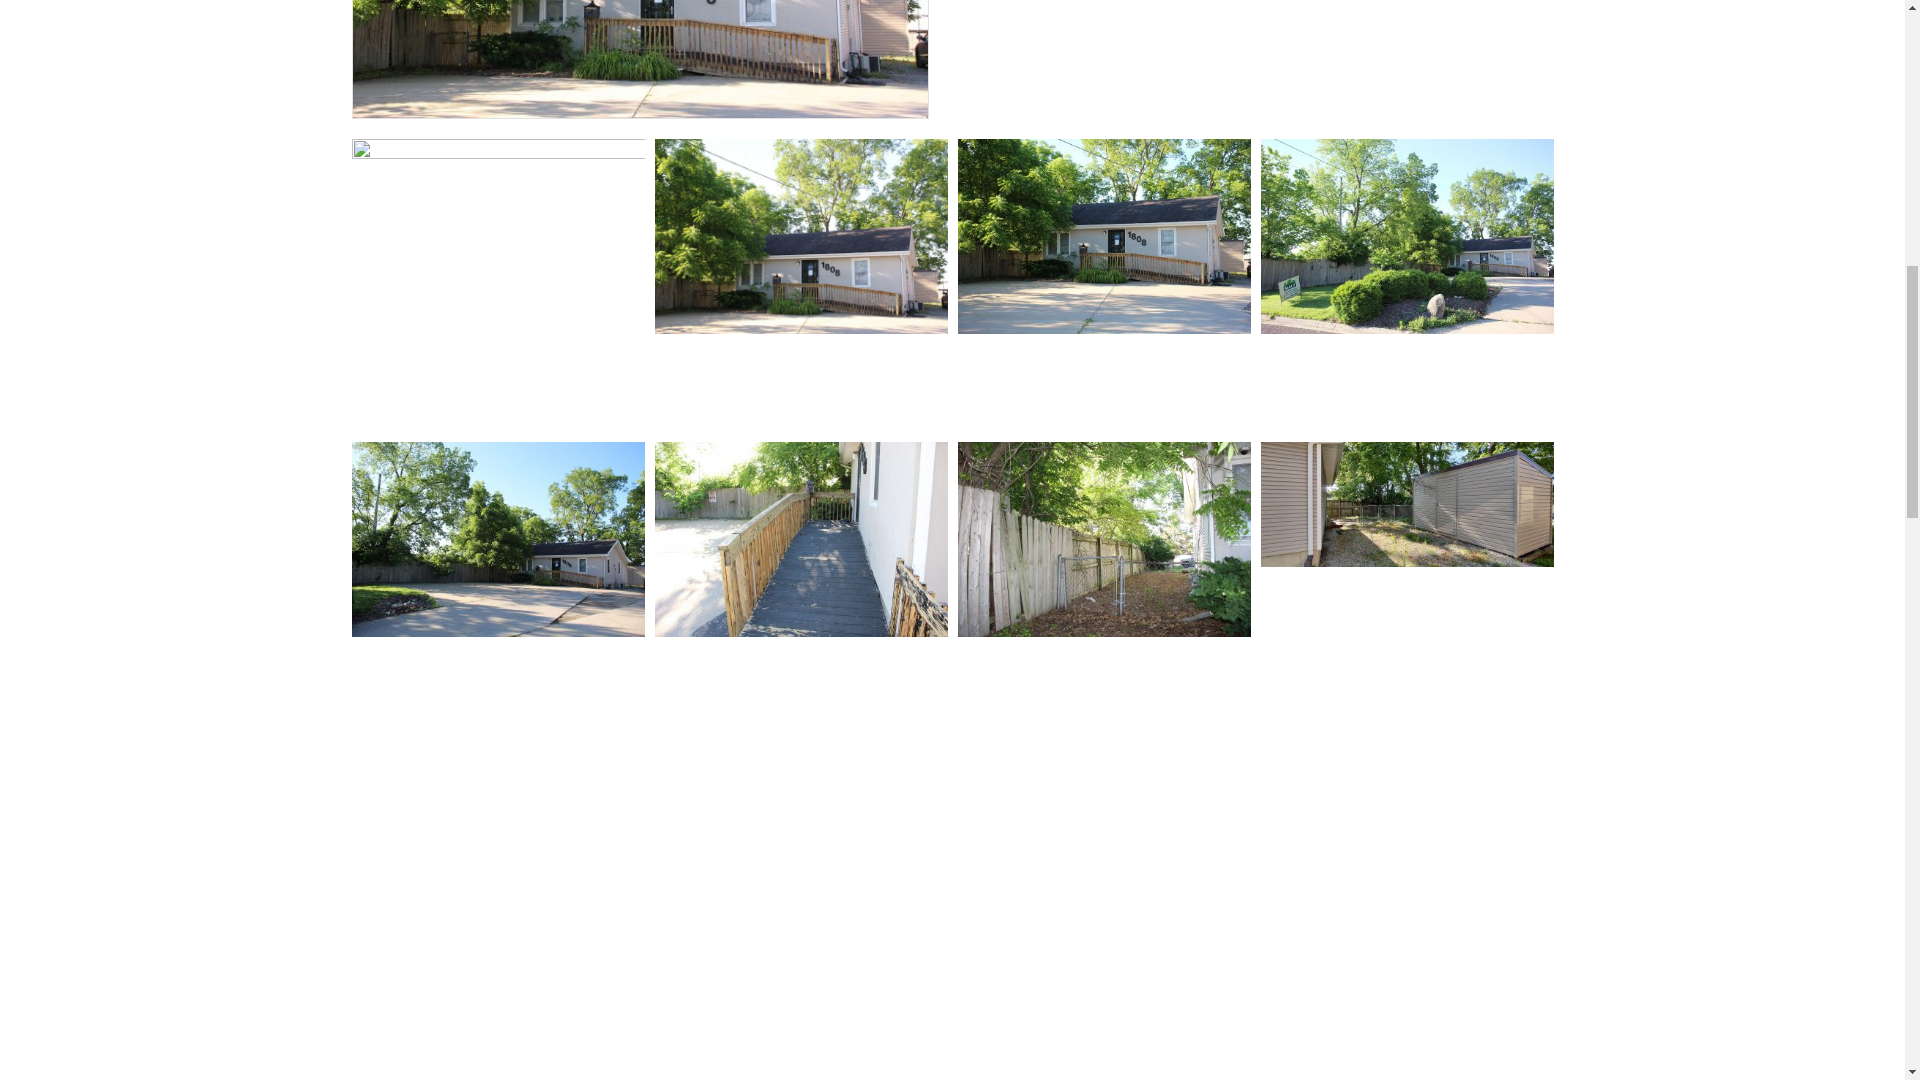 This screenshot has height=1080, width=1920. I want to click on Individual Offices For Rent in Columbia Missouri, so click(640, 58).